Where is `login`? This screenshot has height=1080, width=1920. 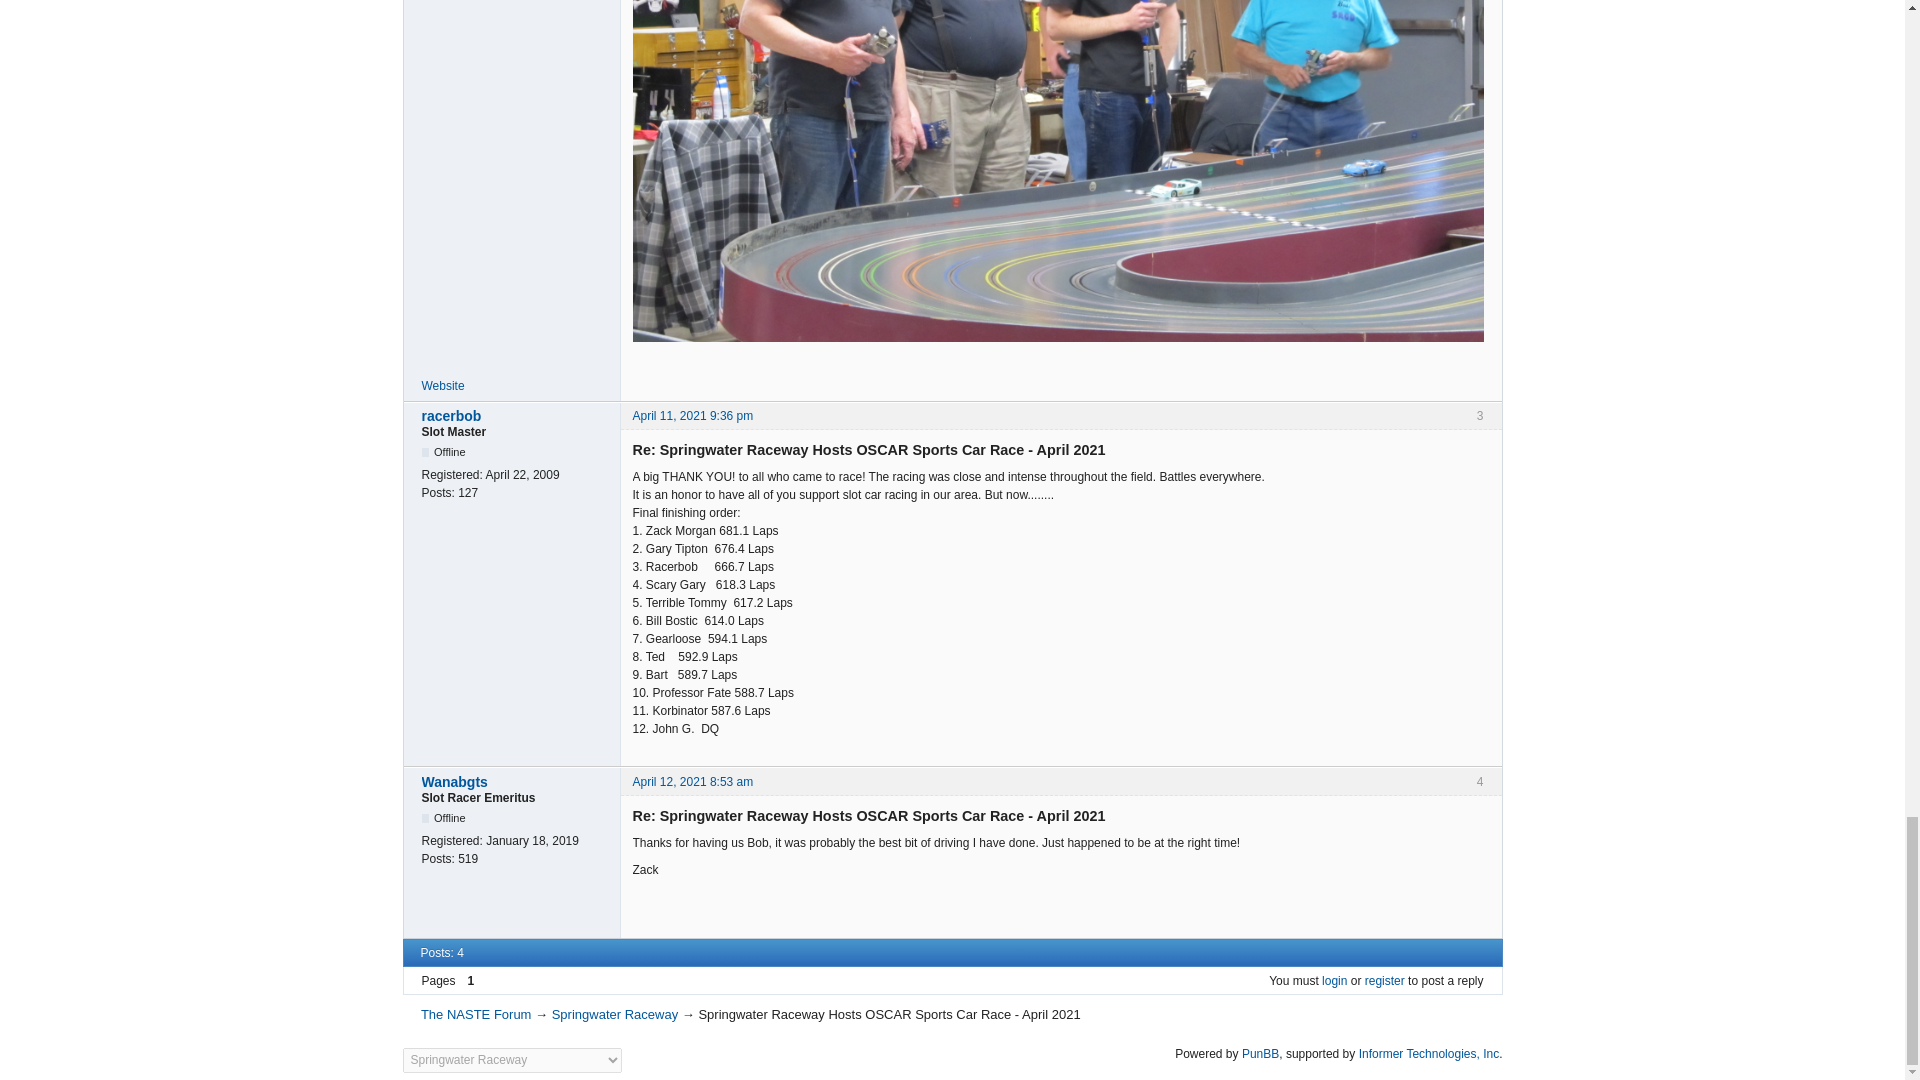
login is located at coordinates (1334, 981).